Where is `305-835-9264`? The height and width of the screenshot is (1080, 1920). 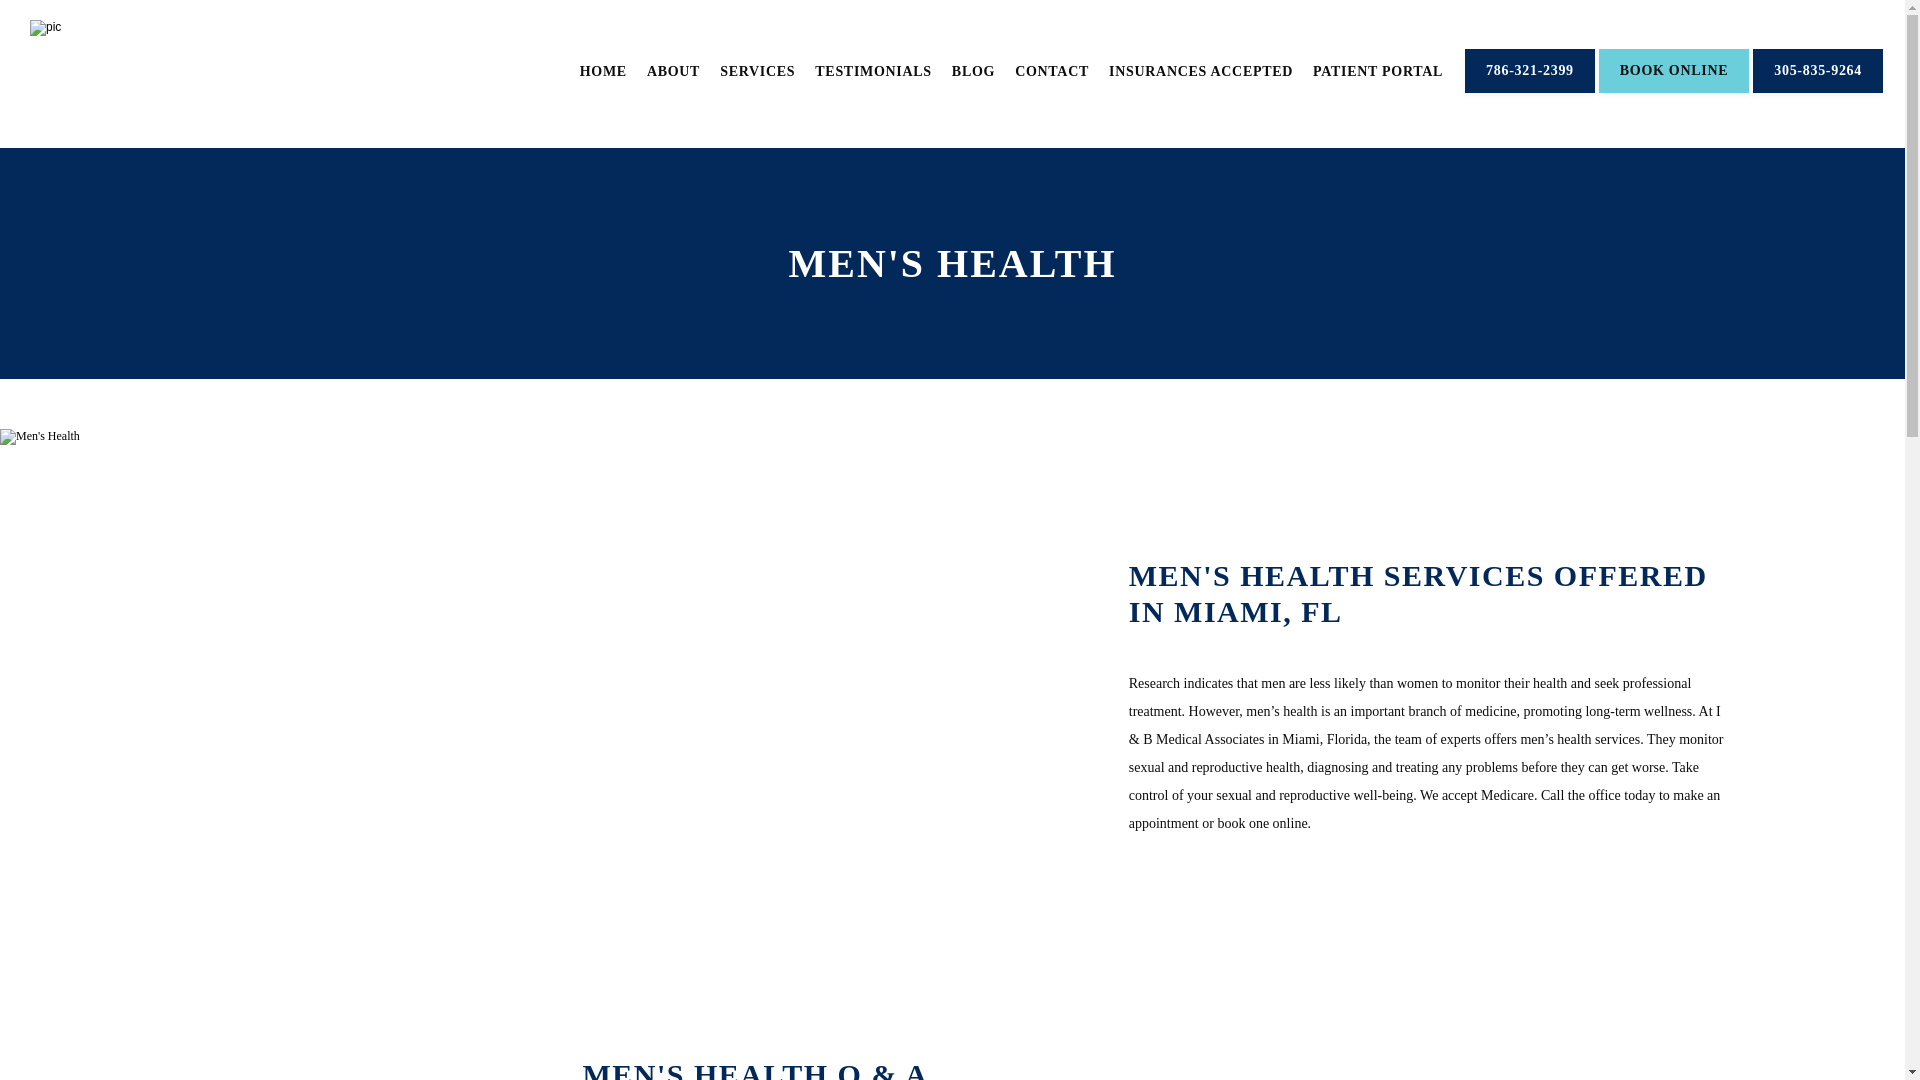 305-835-9264 is located at coordinates (1818, 91).